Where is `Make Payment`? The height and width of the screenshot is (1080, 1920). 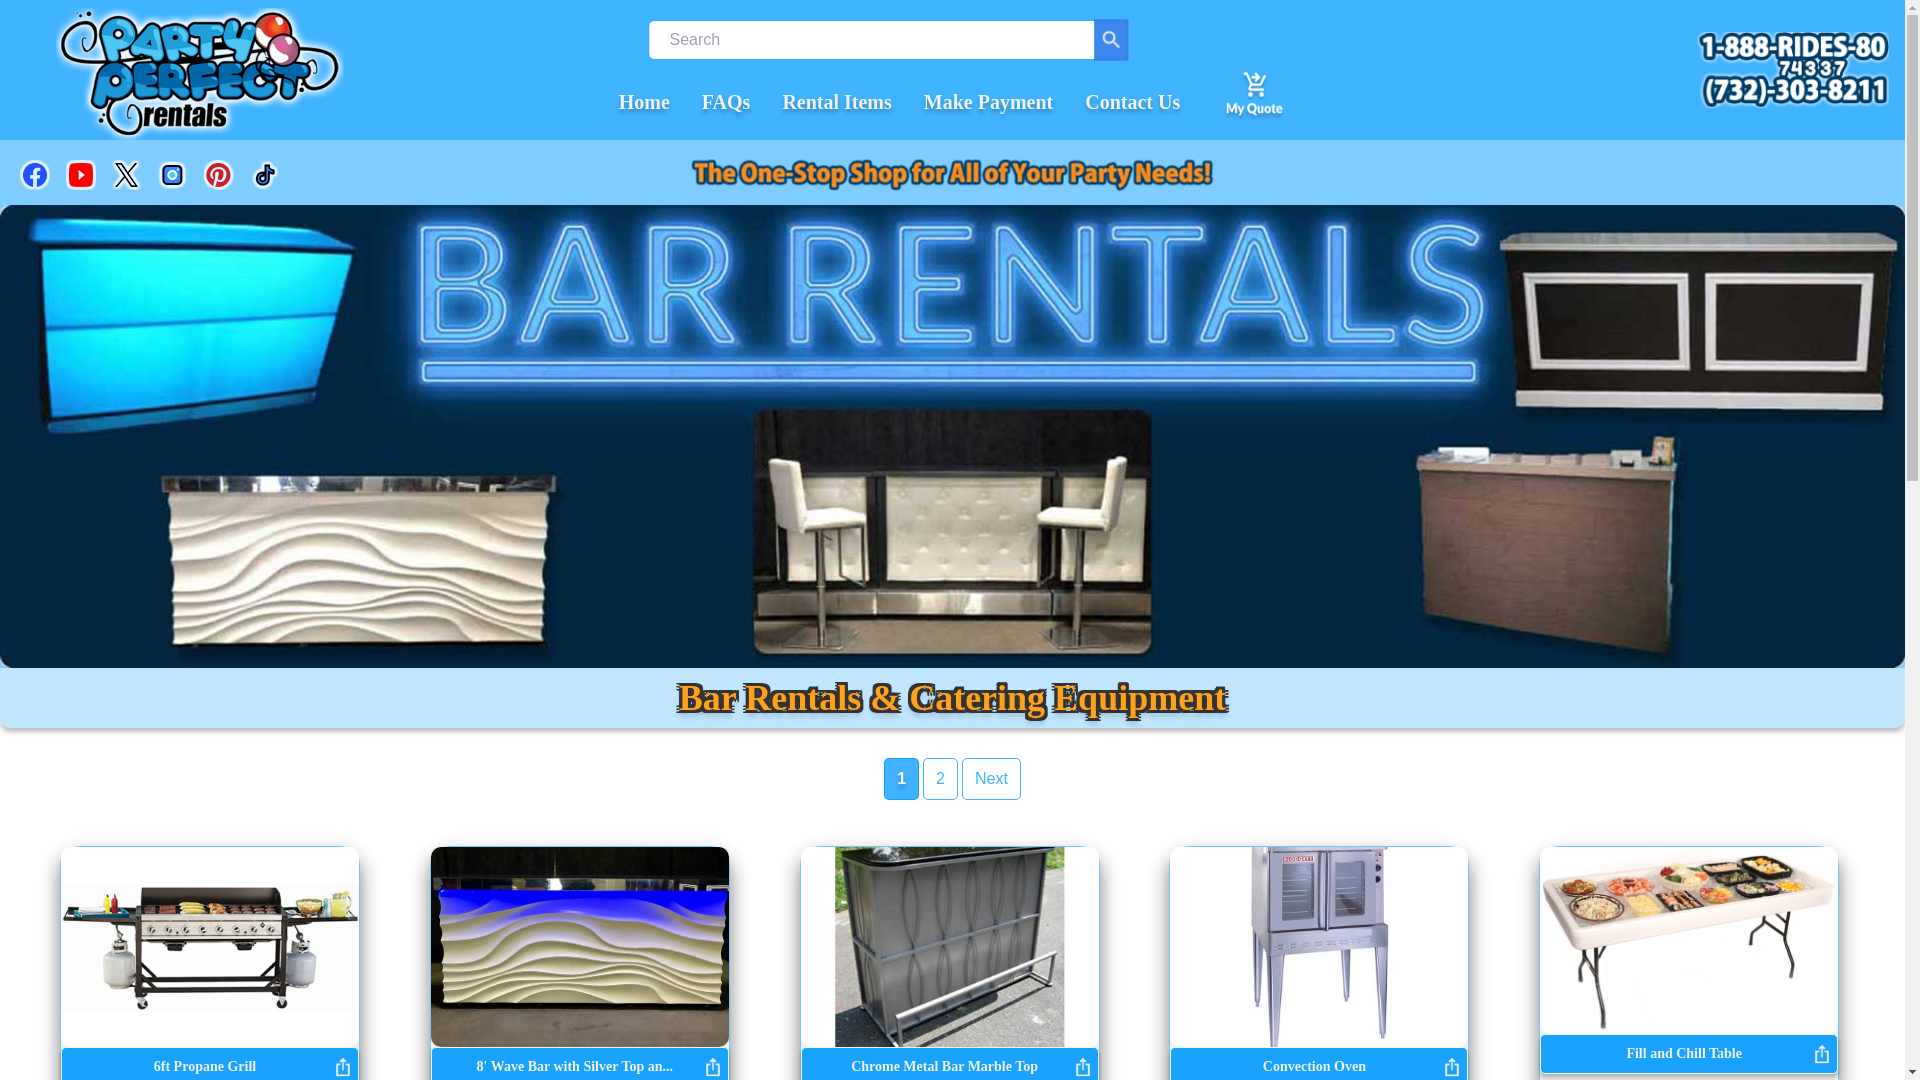 Make Payment is located at coordinates (988, 102).